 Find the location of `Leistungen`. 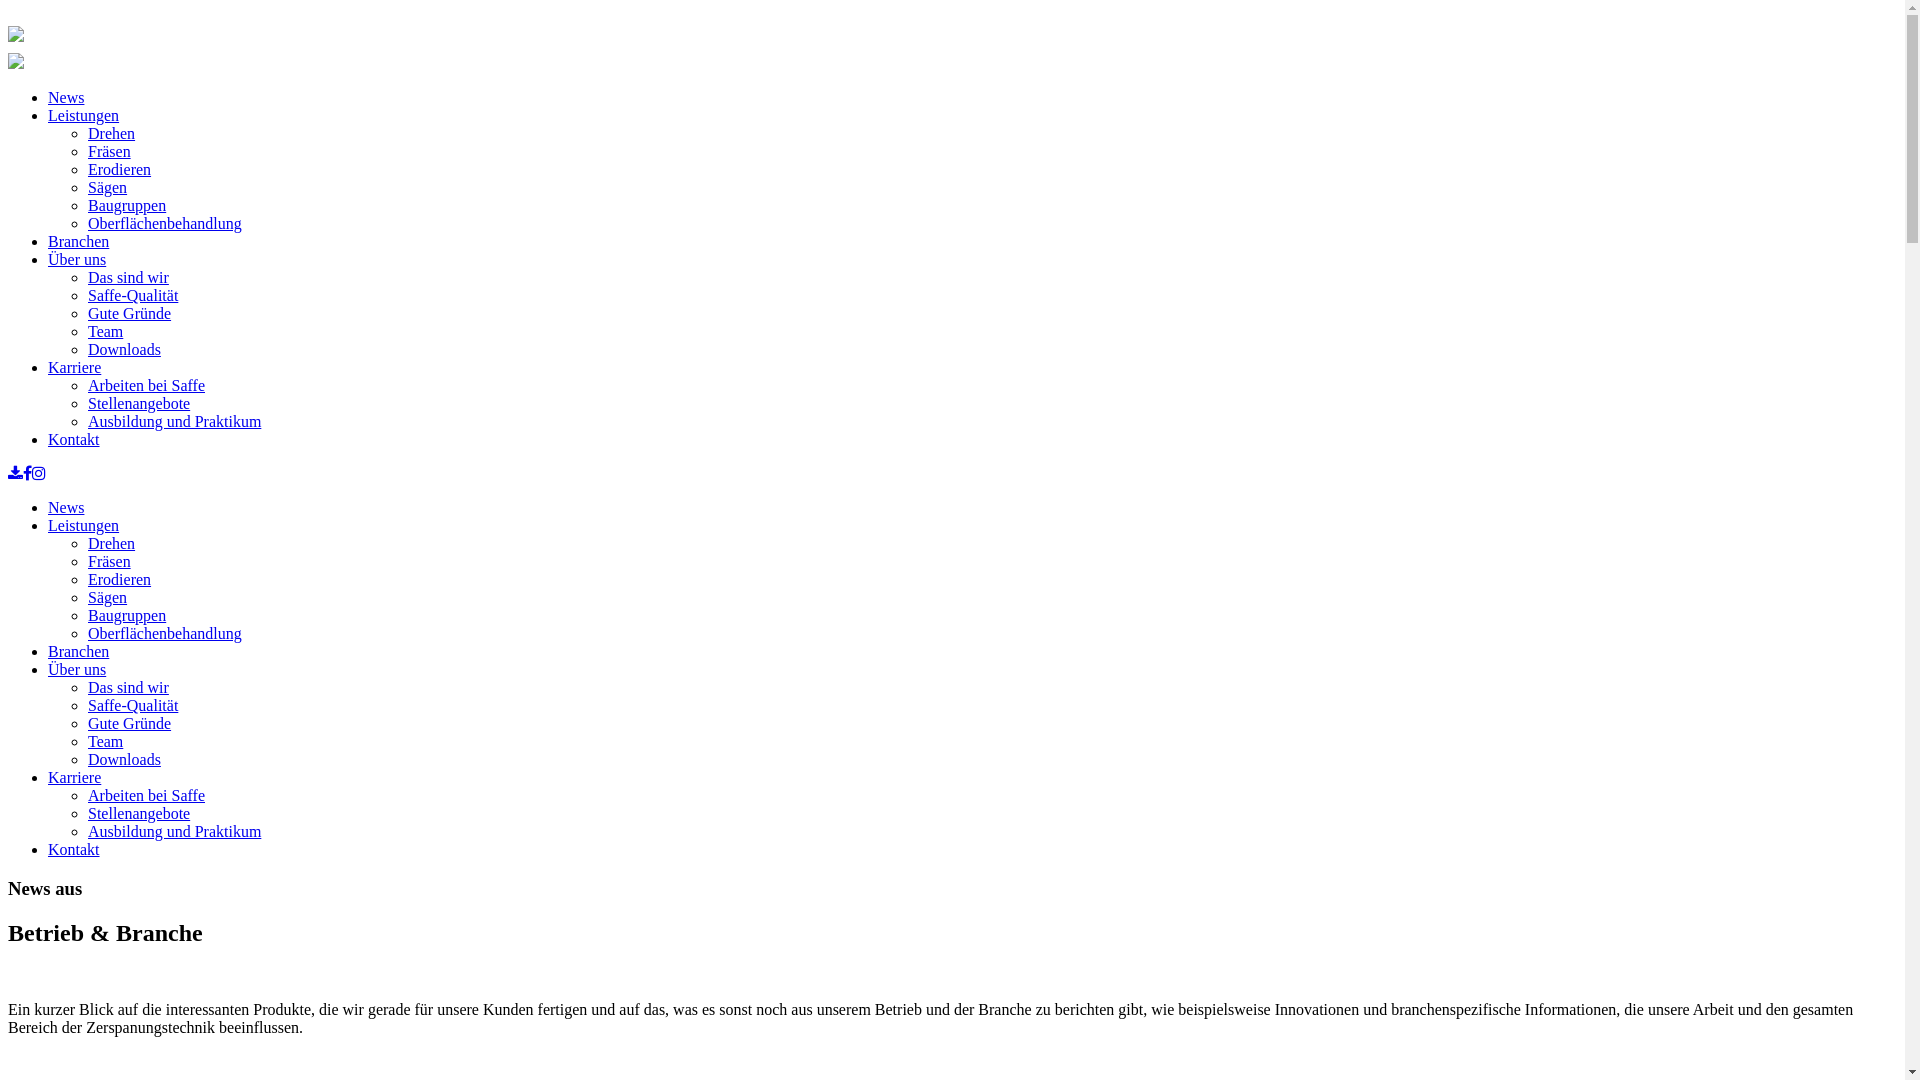

Leistungen is located at coordinates (84, 116).